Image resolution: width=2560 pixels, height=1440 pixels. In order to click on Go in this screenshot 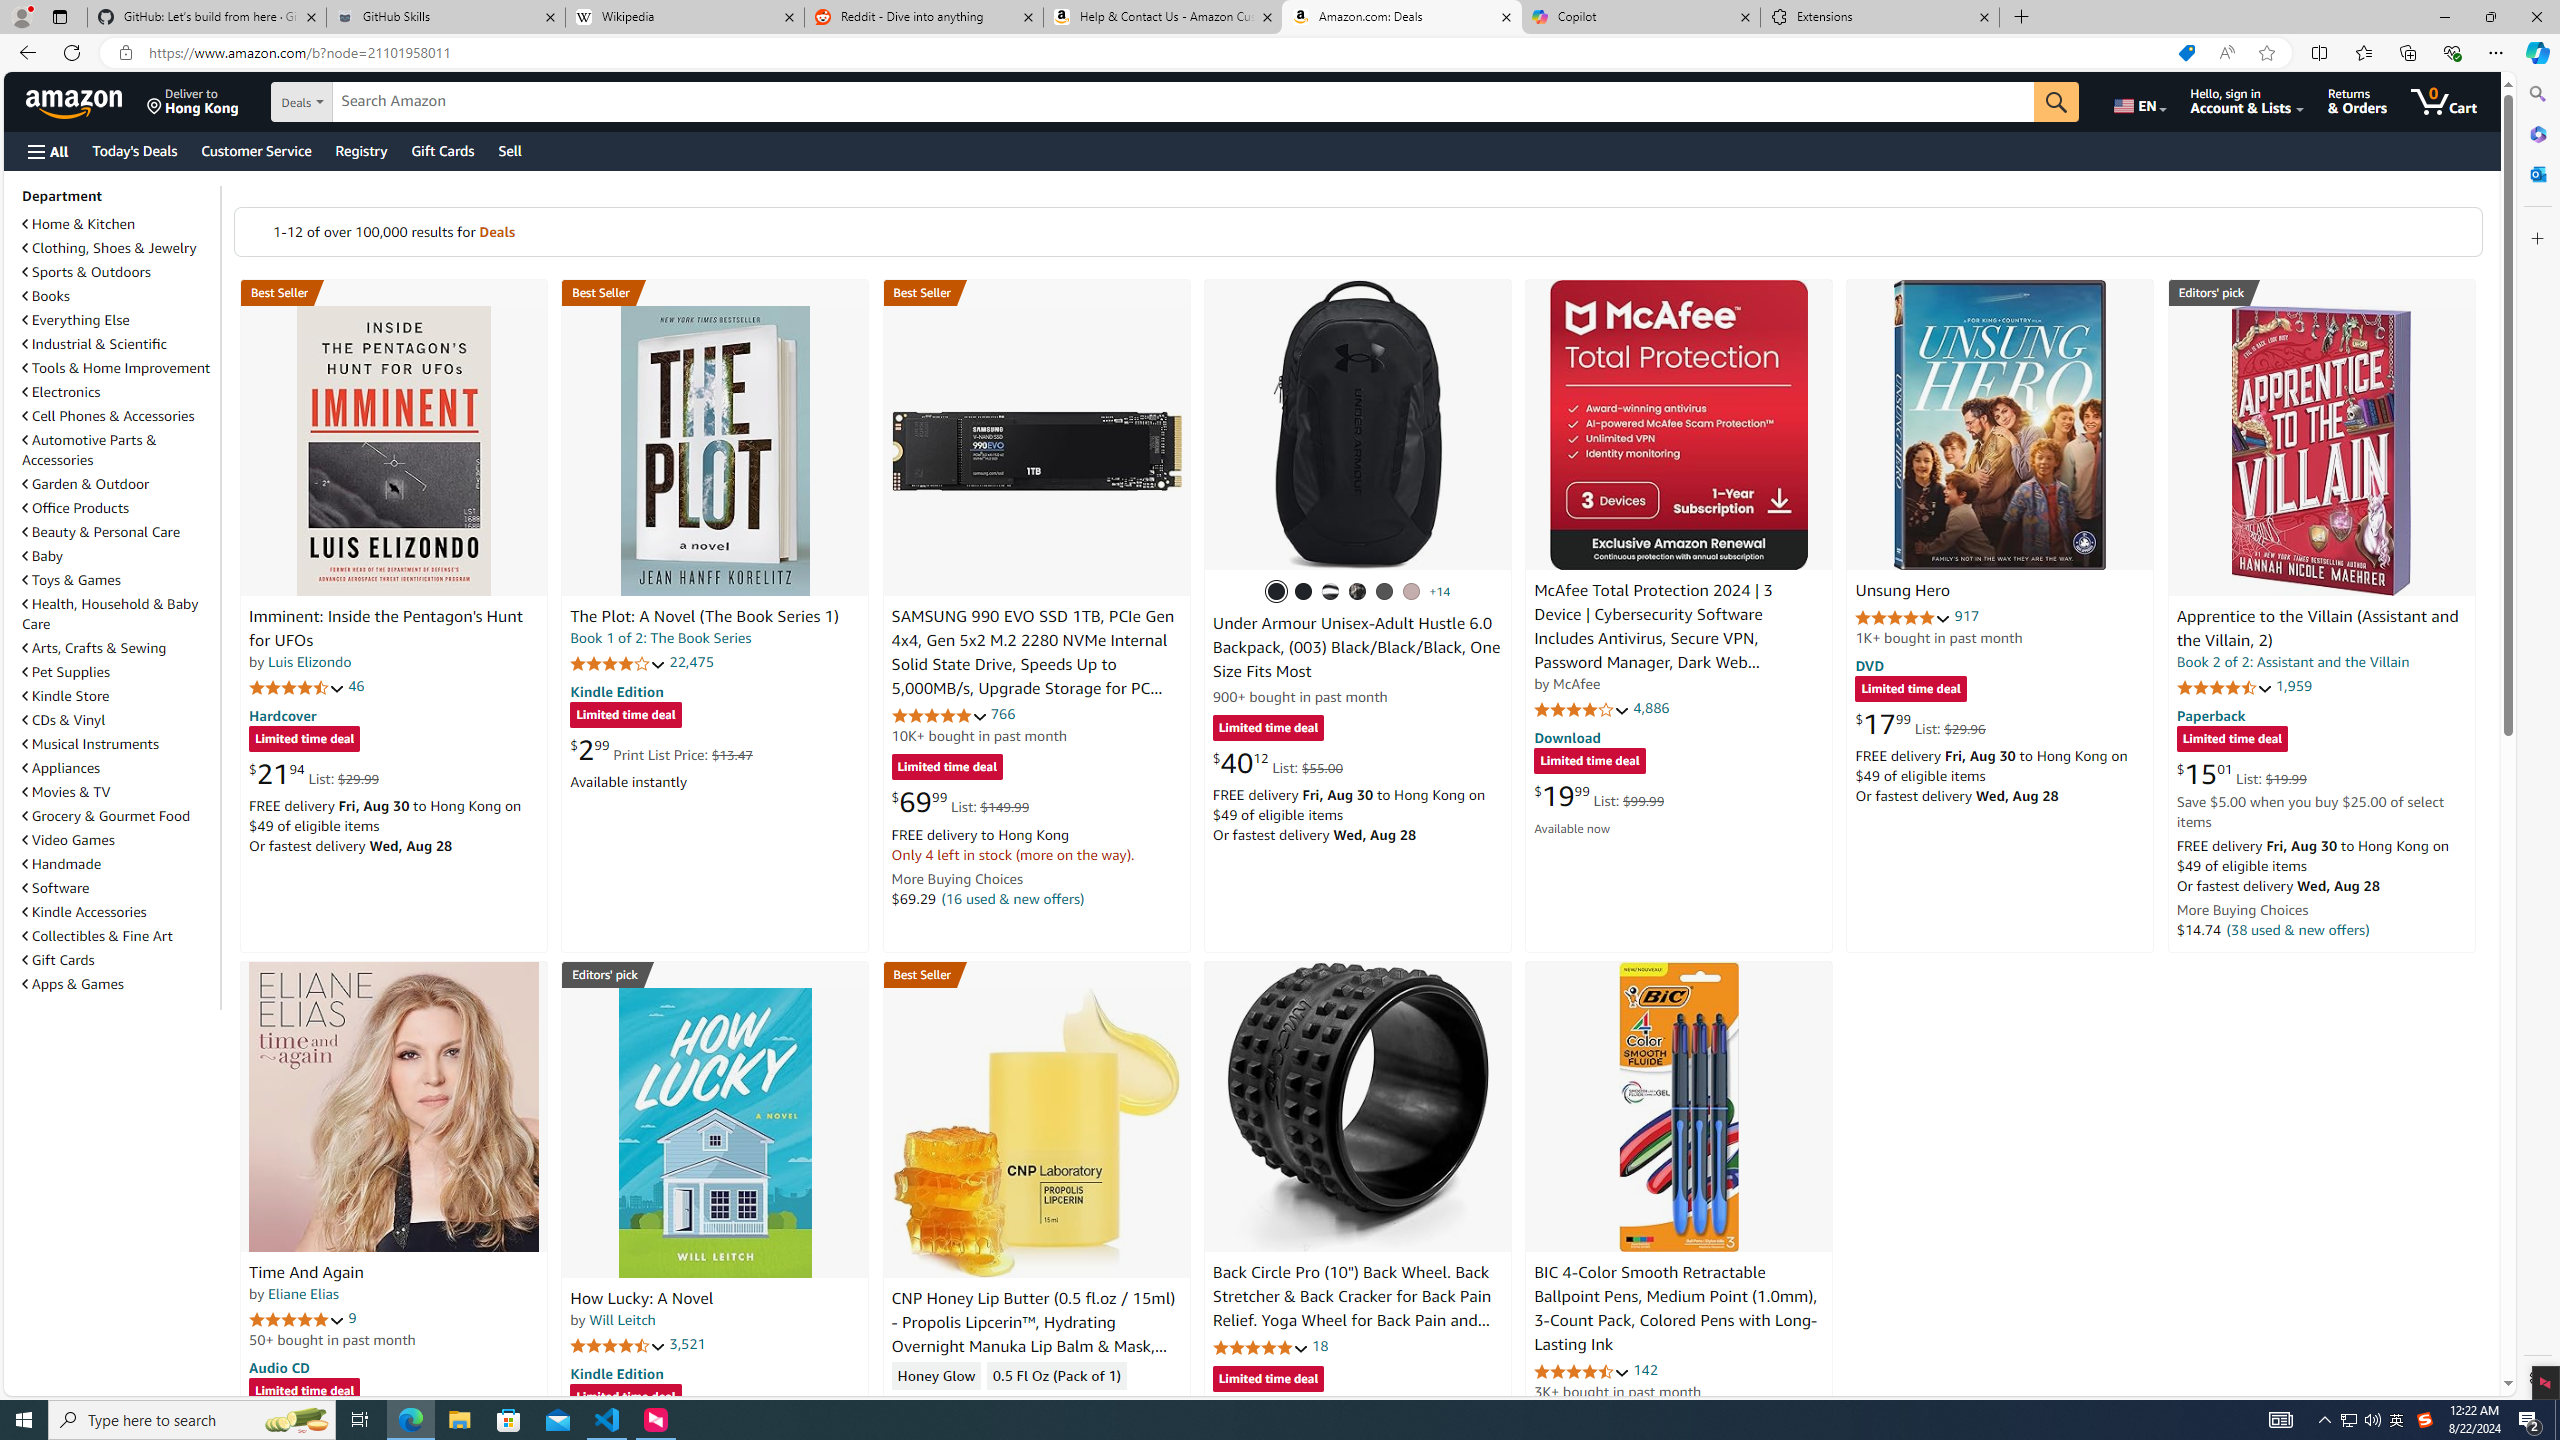, I will do `click(2056, 102)`.